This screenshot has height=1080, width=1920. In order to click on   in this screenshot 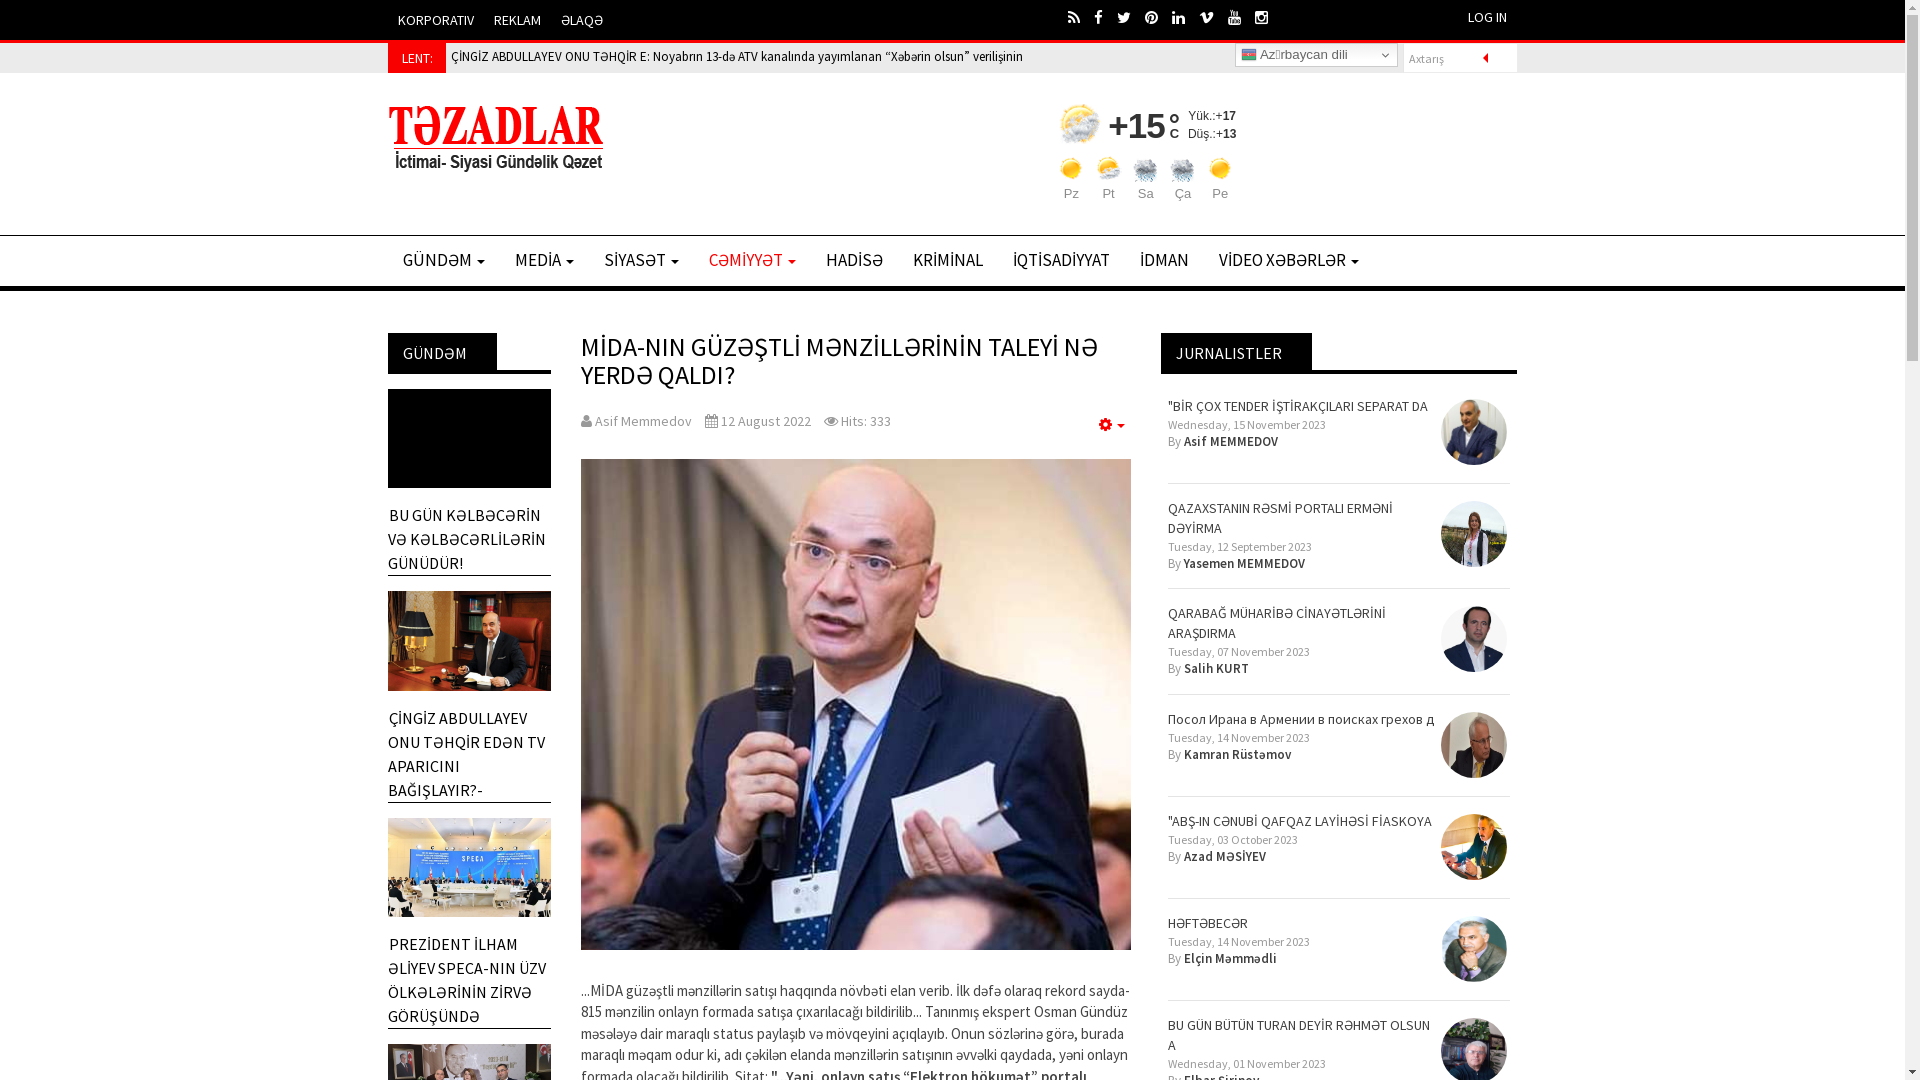, I will do `click(1158, 18)`.